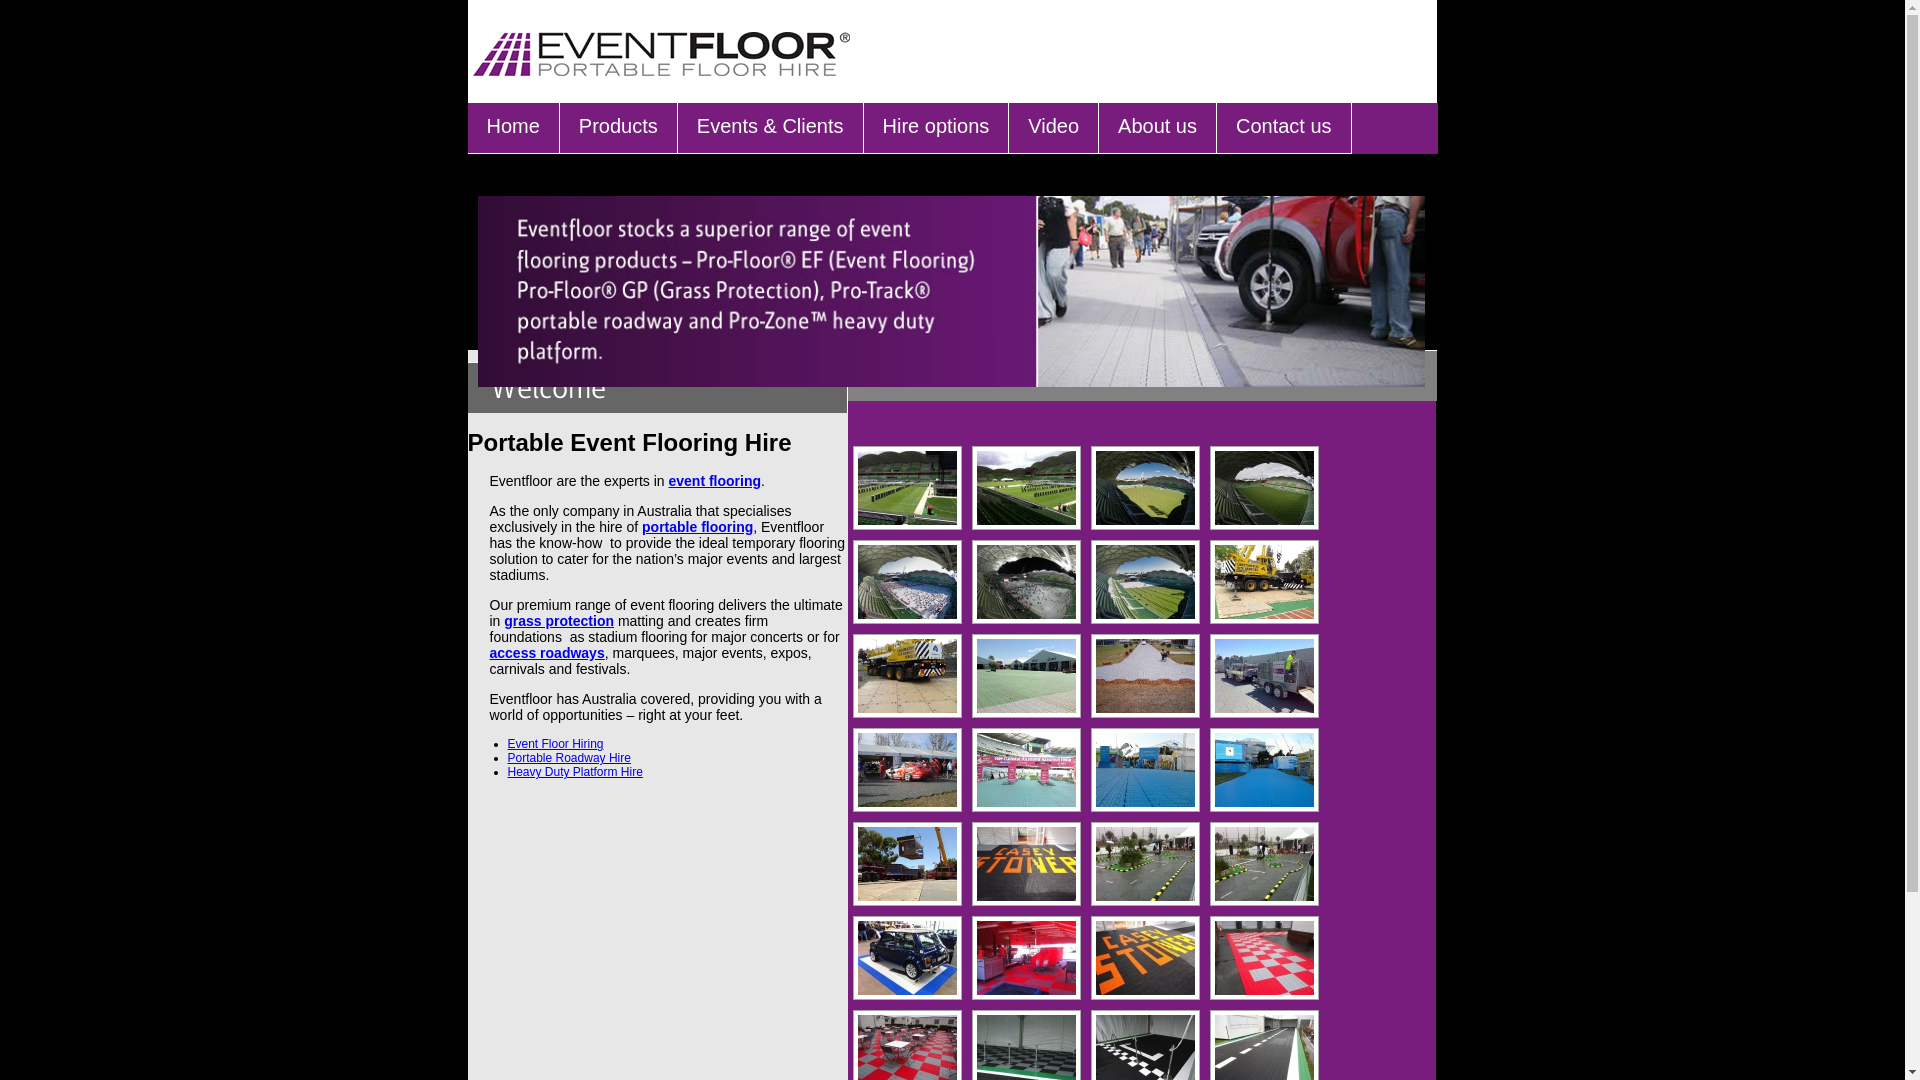  I want to click on Video, so click(1054, 128).